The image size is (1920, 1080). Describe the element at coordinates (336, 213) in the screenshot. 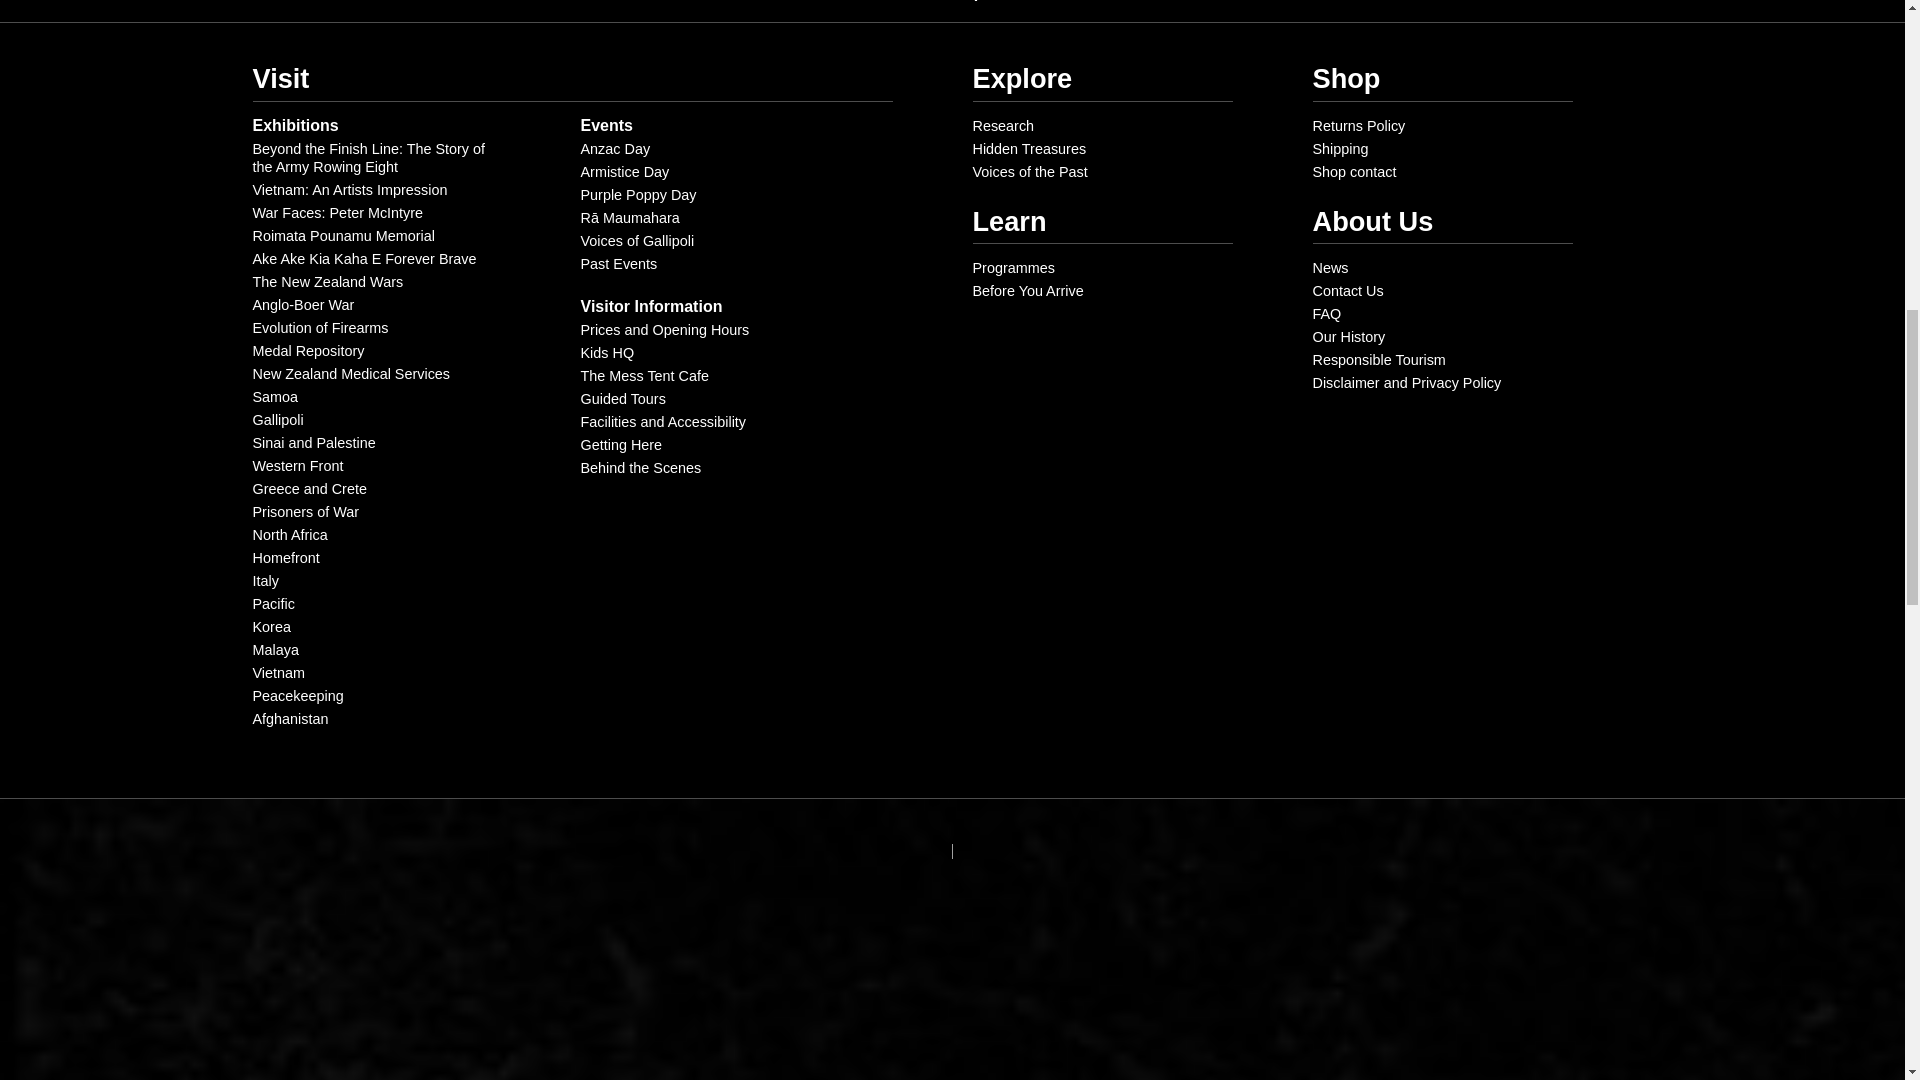

I see `War Faces: Peter McIntyre` at that location.